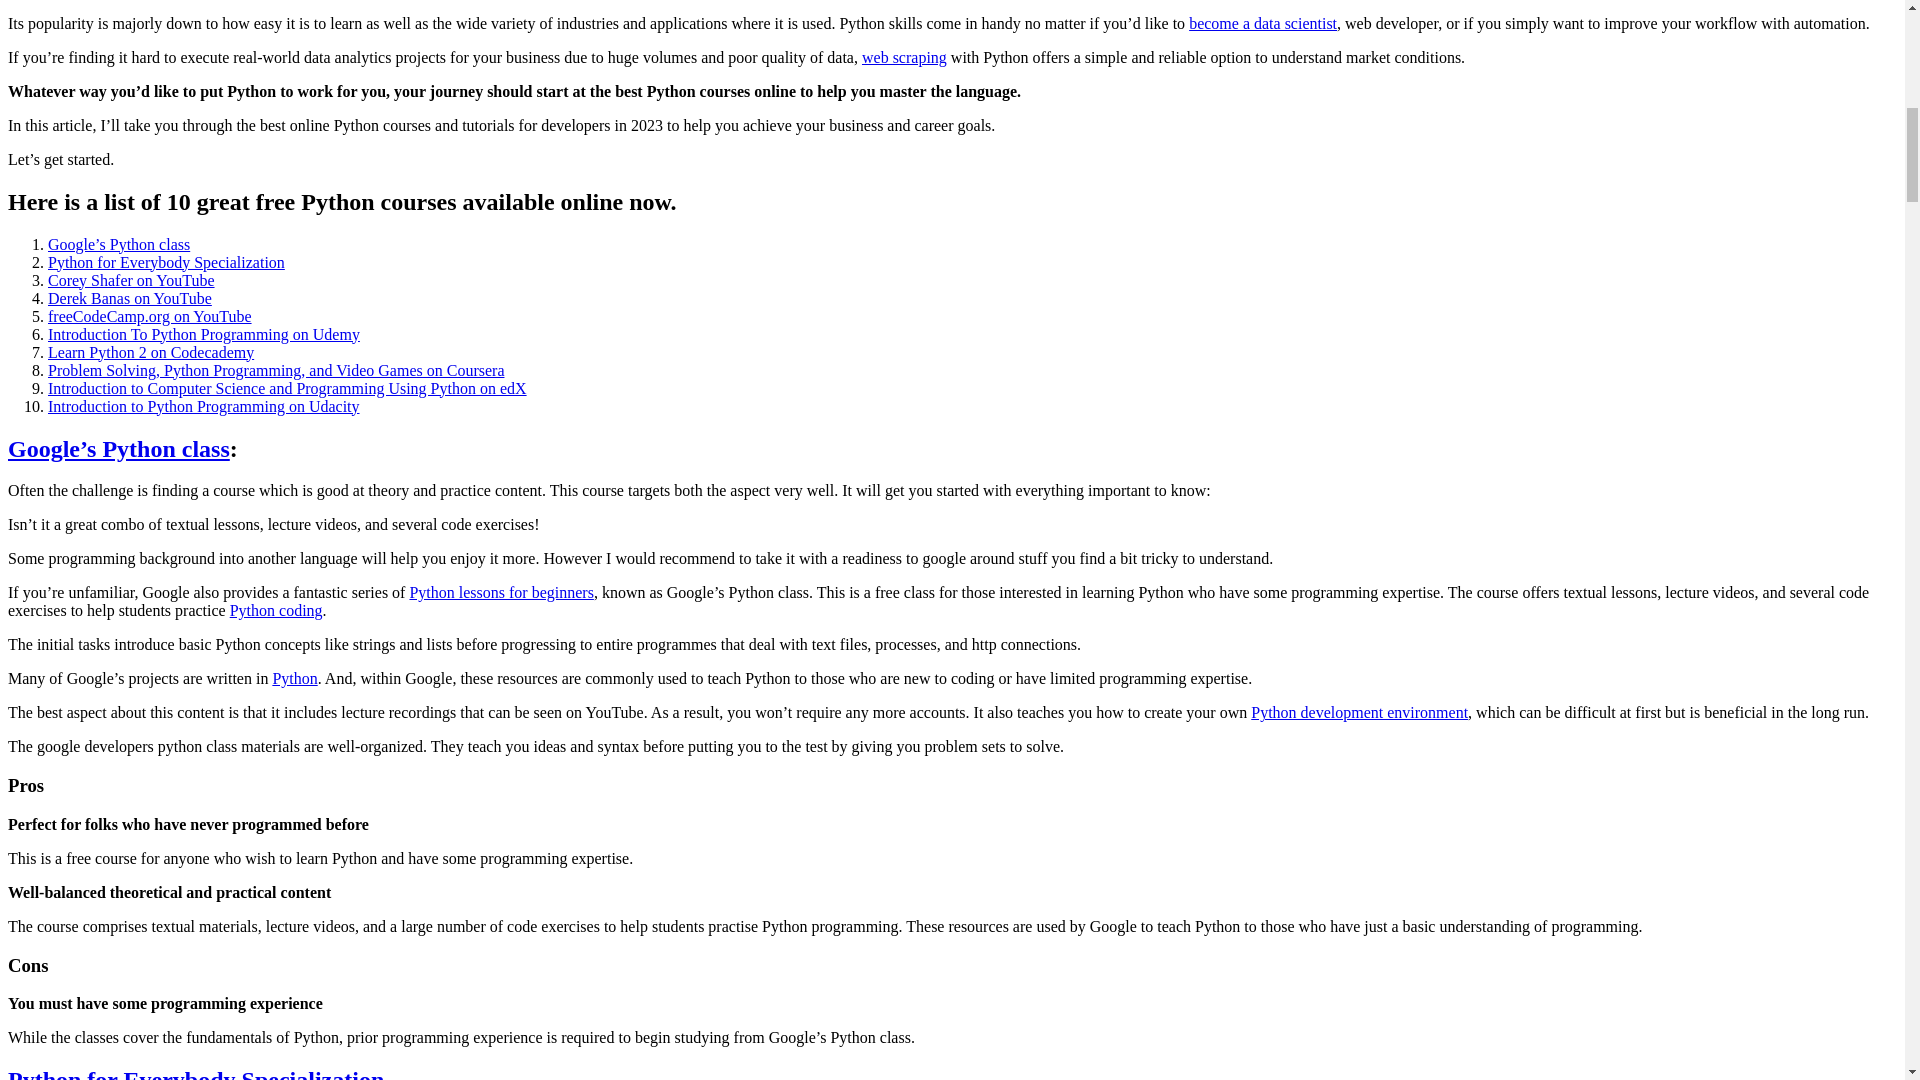 This screenshot has width=1920, height=1080. Describe the element at coordinates (204, 334) in the screenshot. I see `Introduction To Python Programming on Udemy` at that location.